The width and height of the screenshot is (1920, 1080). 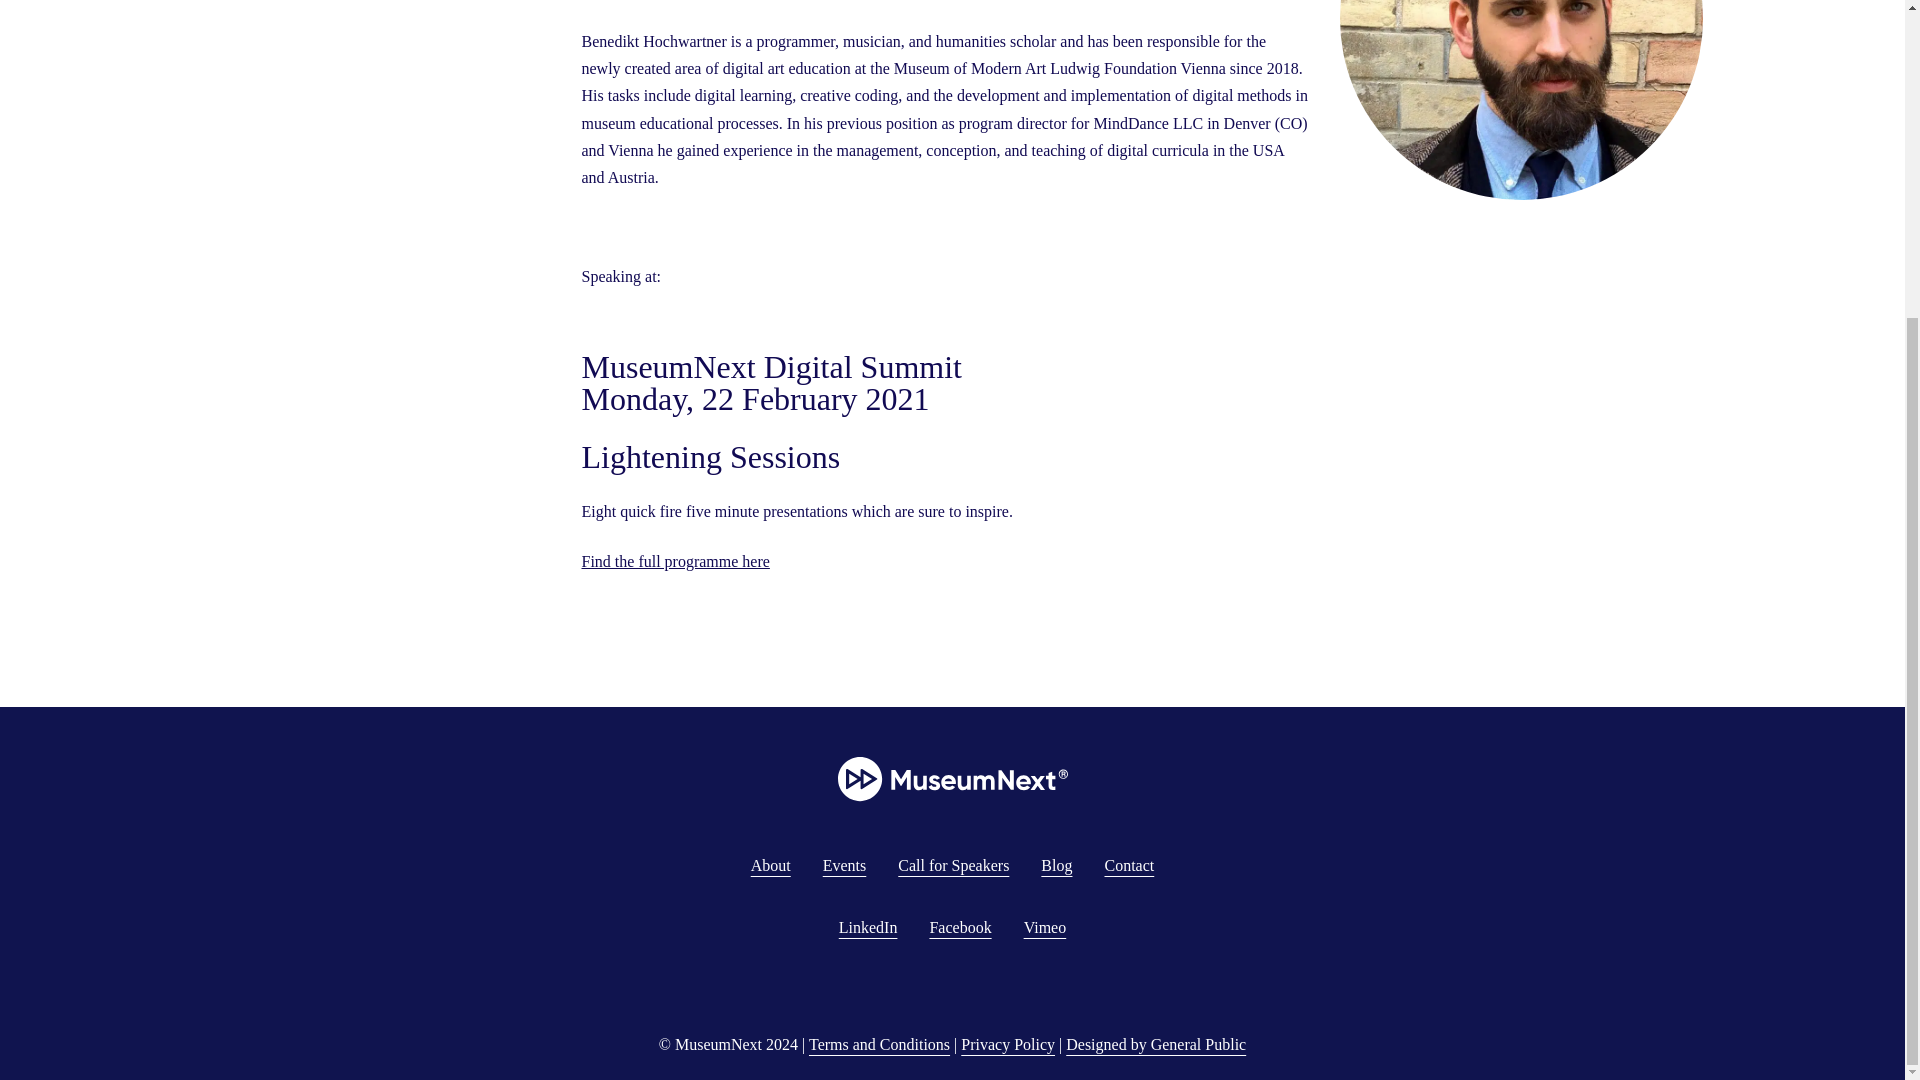 What do you see at coordinates (1056, 865) in the screenshot?
I see `Blog` at bounding box center [1056, 865].